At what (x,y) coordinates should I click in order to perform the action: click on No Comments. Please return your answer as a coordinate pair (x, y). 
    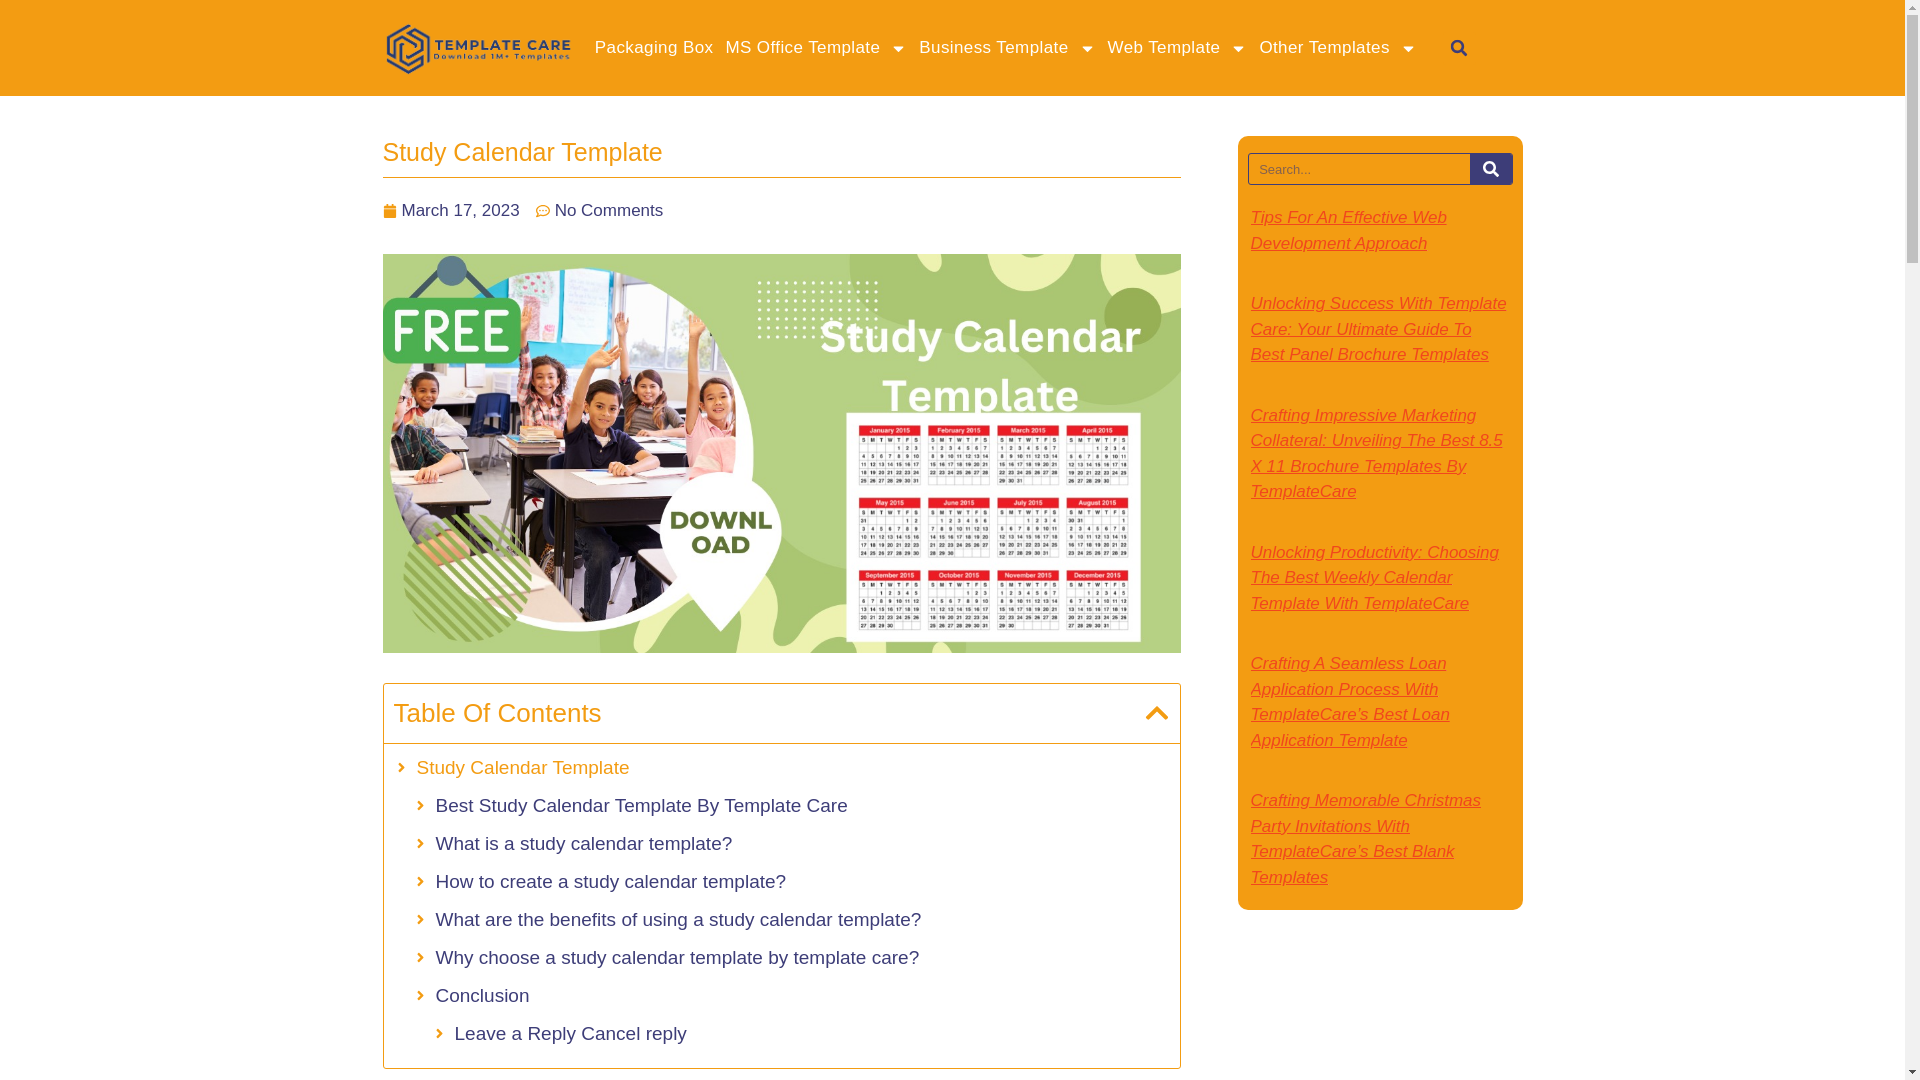
    Looking at the image, I should click on (600, 210).